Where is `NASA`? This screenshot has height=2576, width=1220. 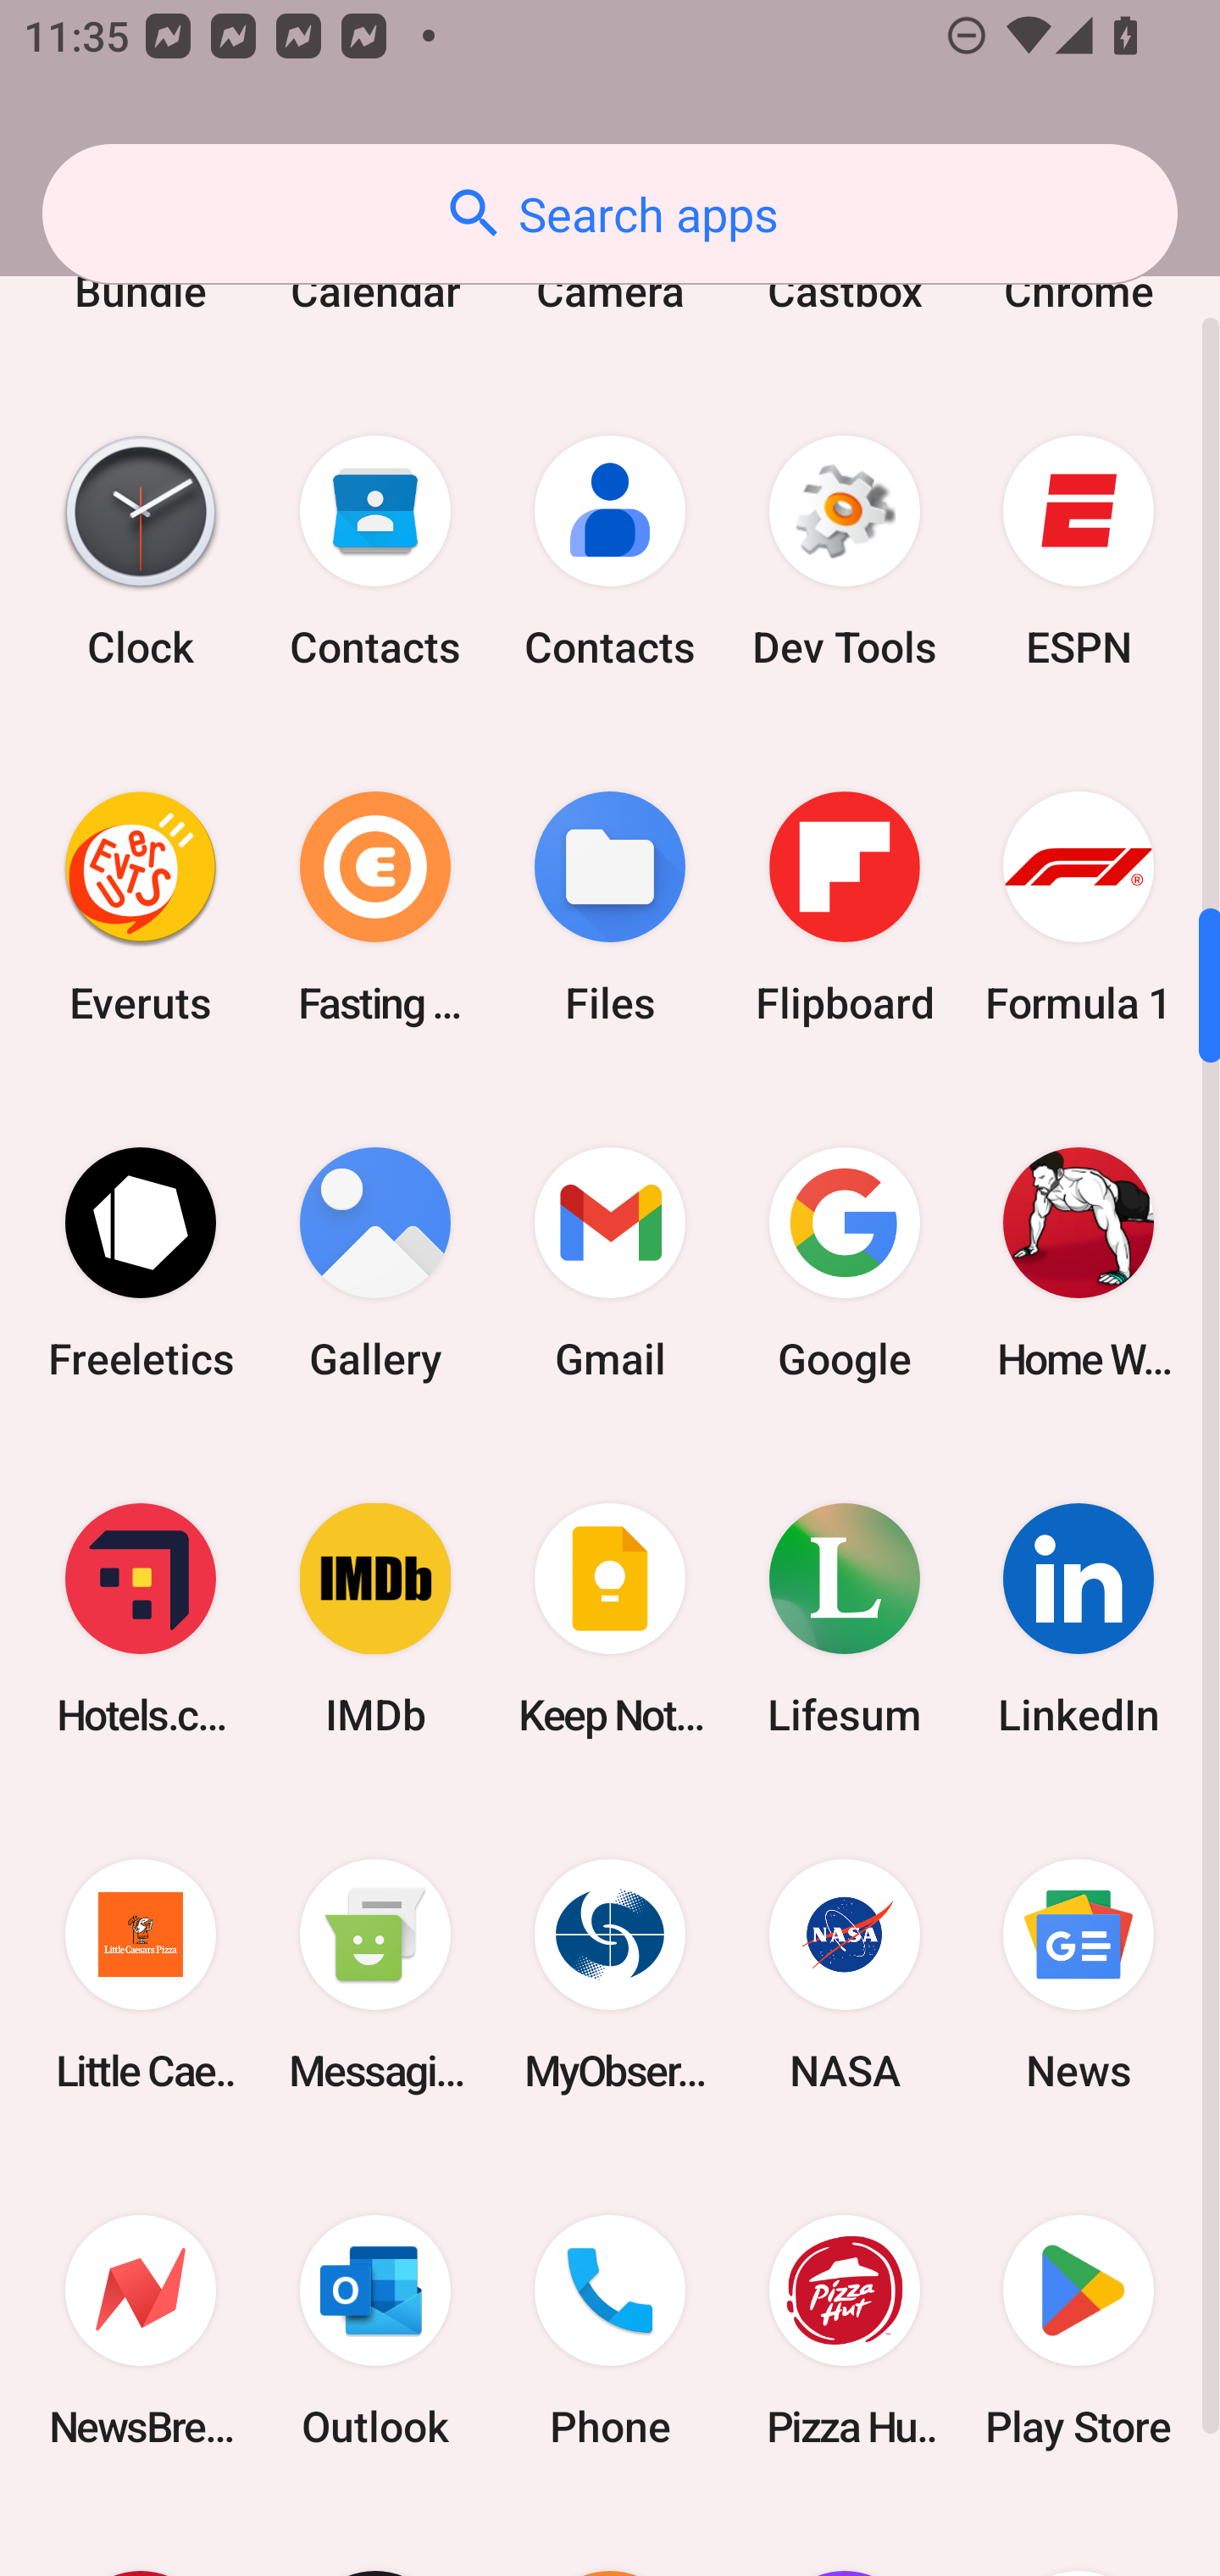
NASA is located at coordinates (844, 1975).